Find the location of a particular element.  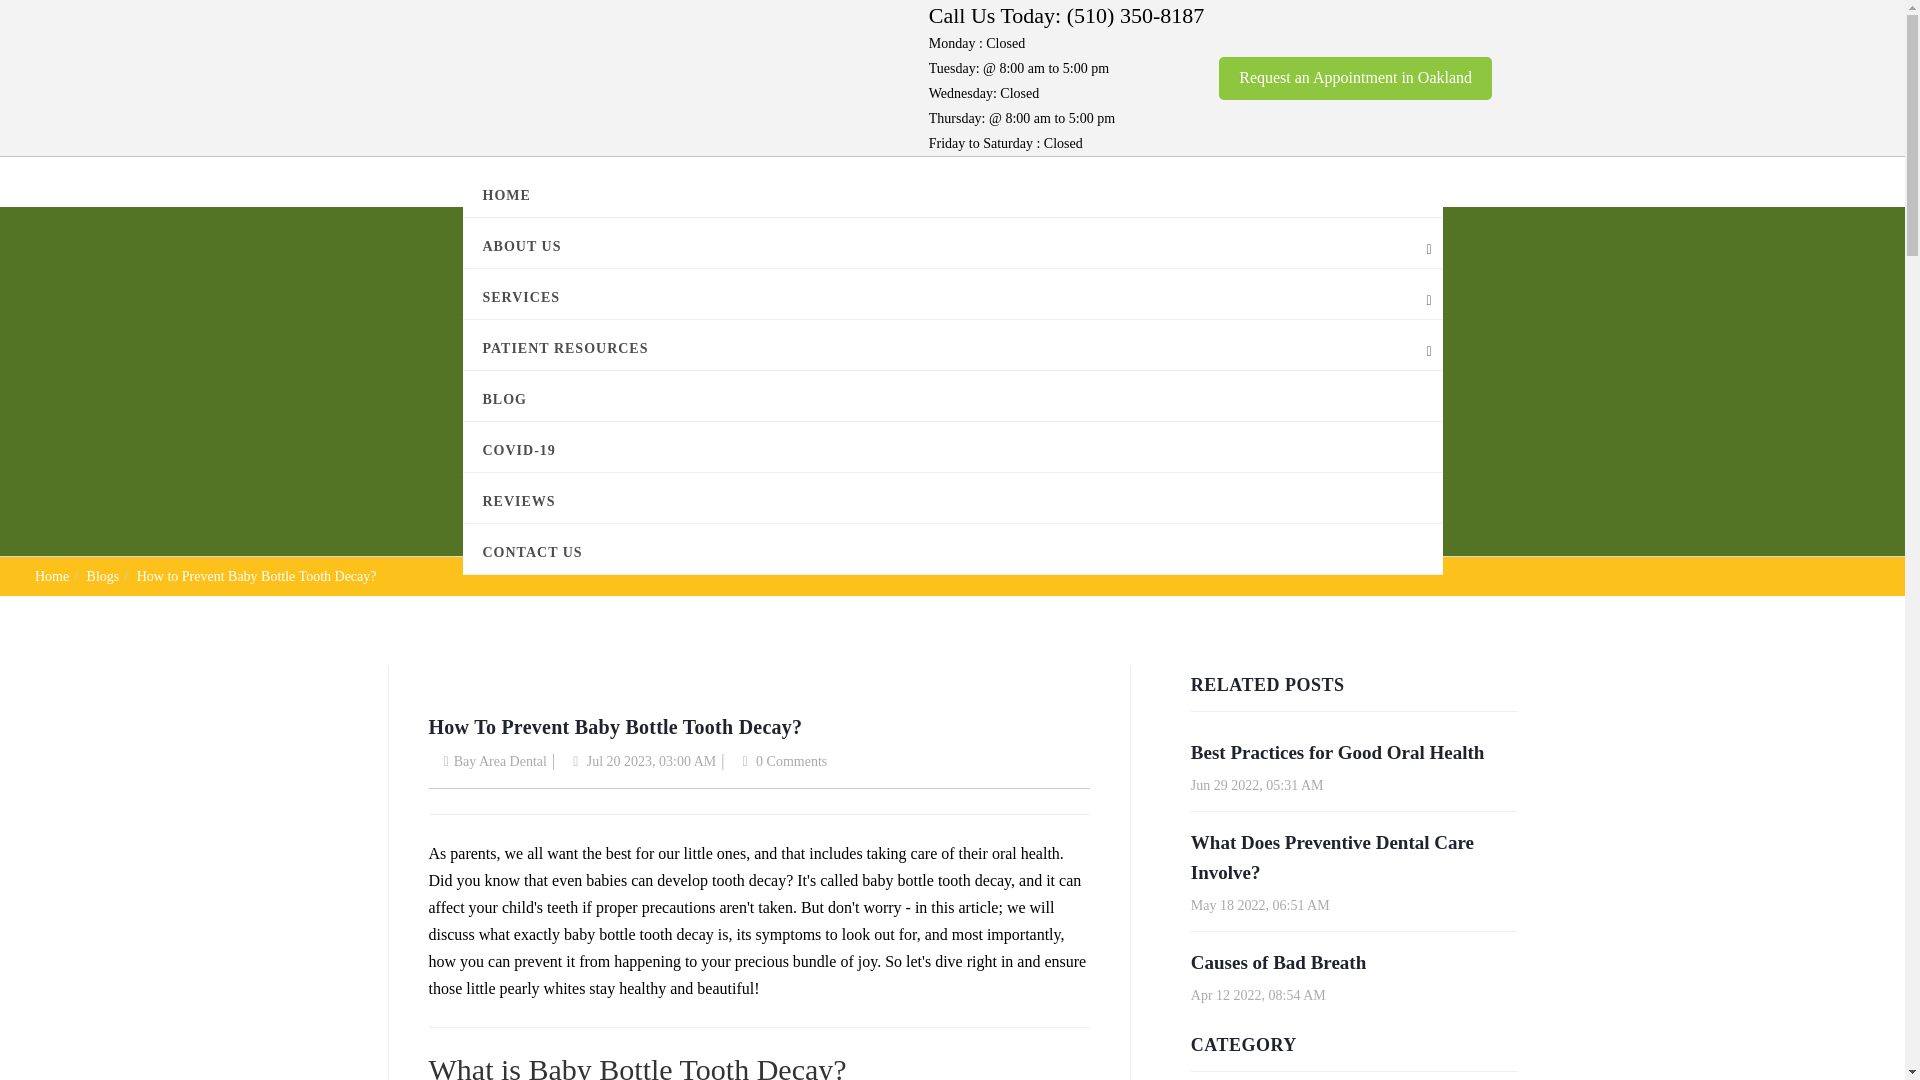

PATIENT RESOURCES is located at coordinates (952, 344).